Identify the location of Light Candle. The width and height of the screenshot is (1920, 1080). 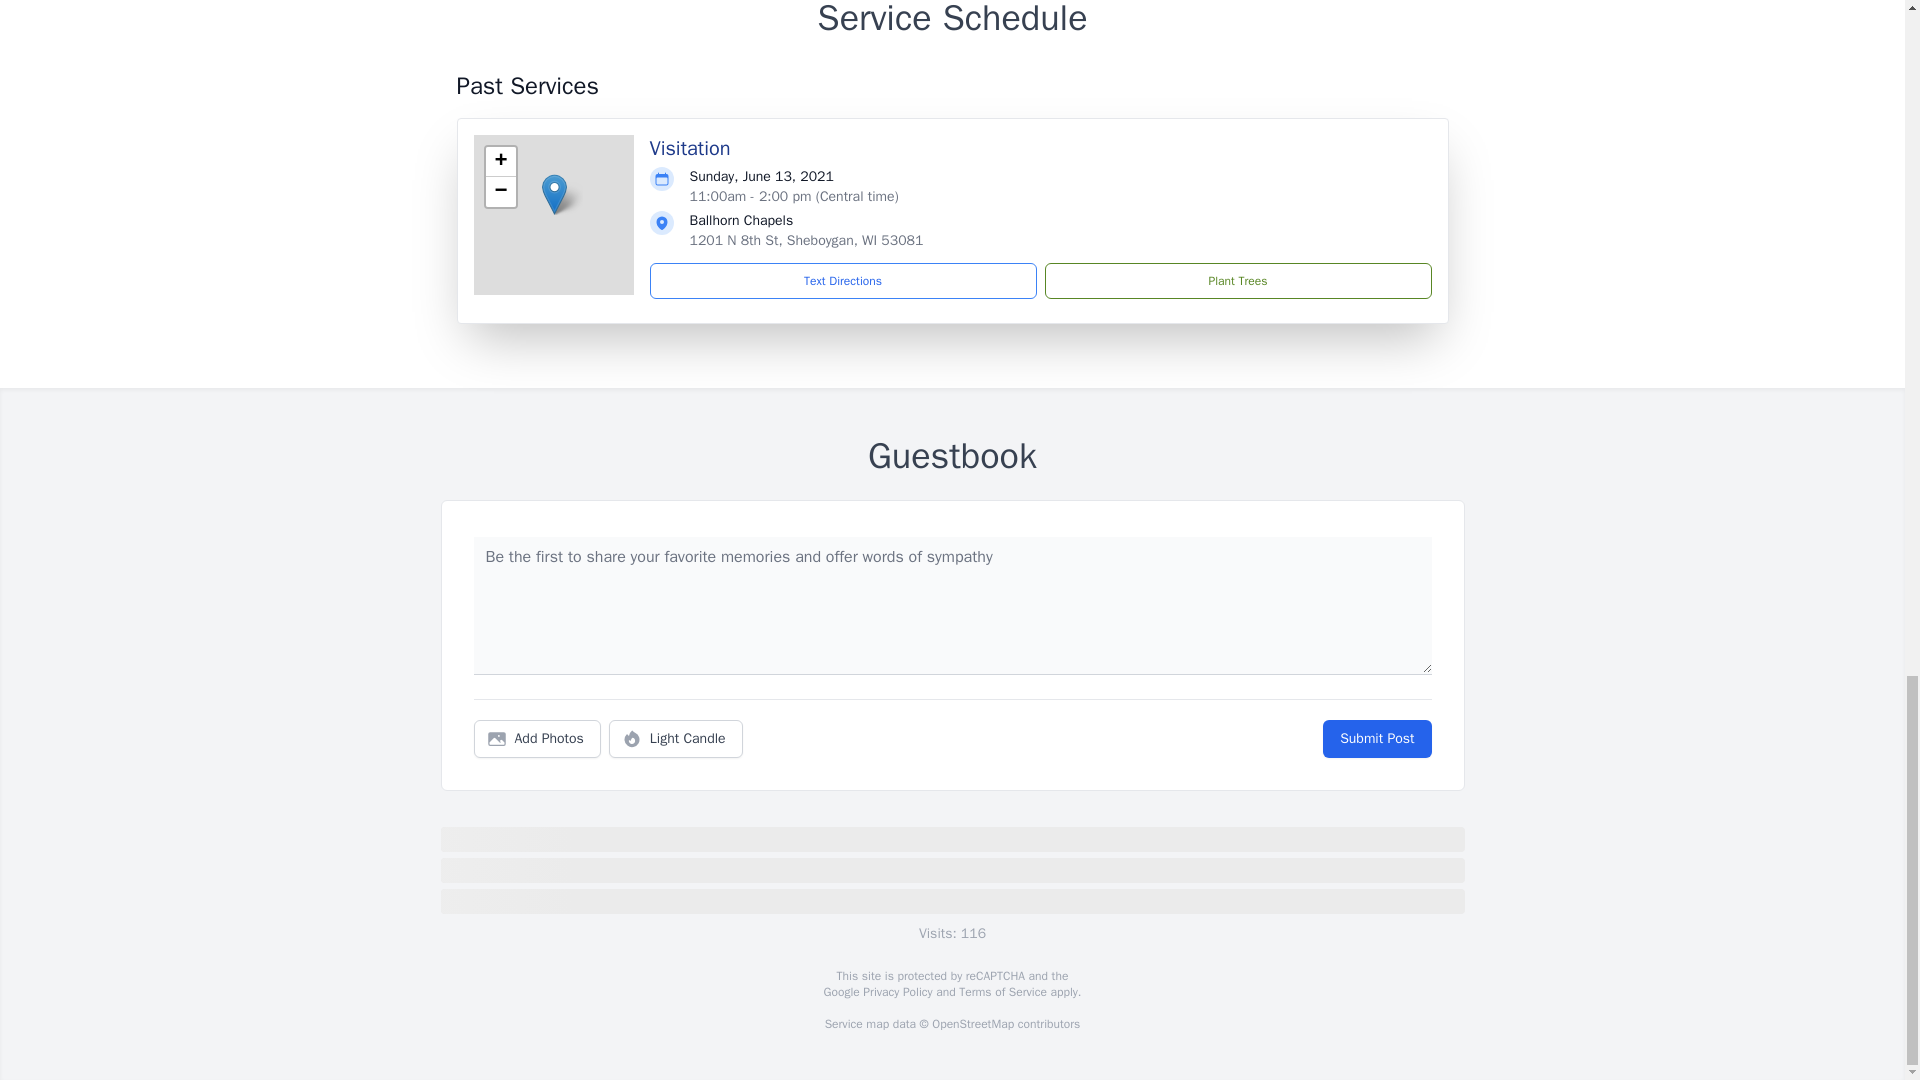
(676, 739).